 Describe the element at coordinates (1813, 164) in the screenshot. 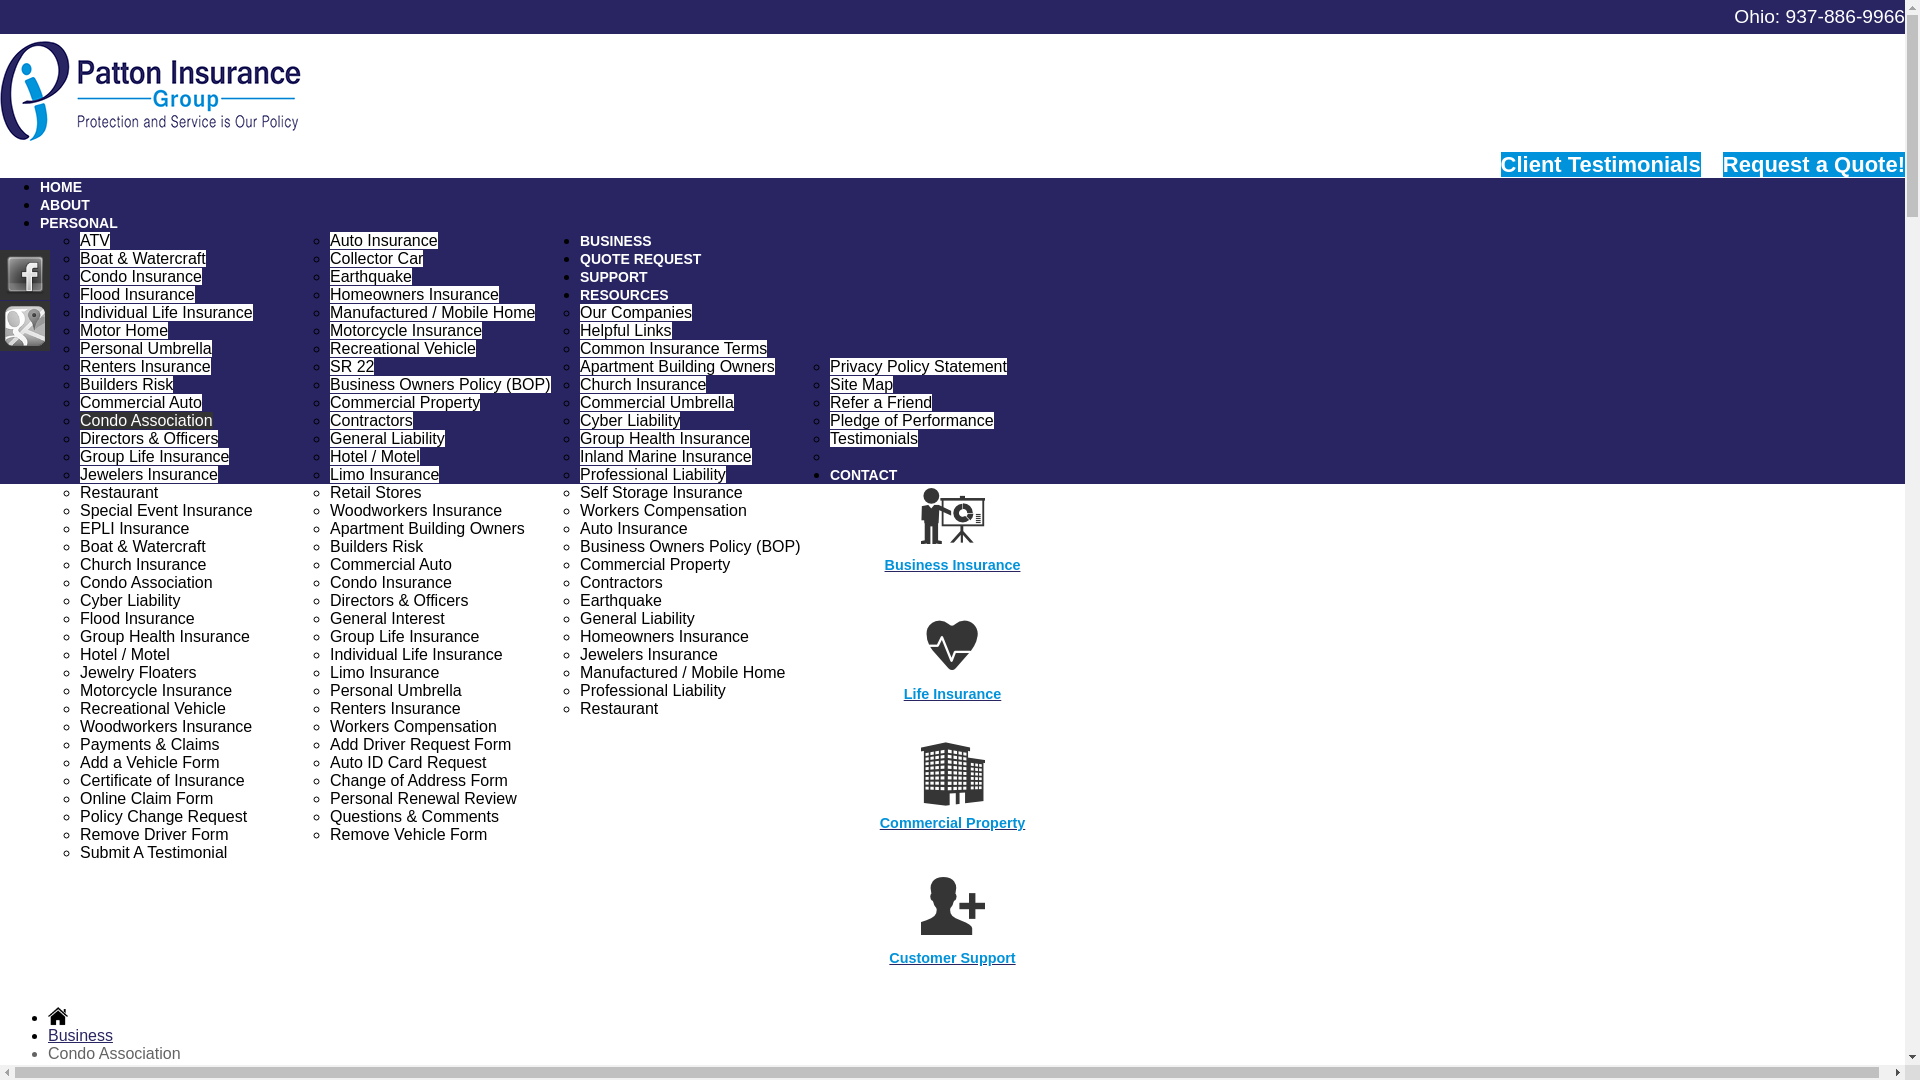

I see `Request a Quote!` at that location.